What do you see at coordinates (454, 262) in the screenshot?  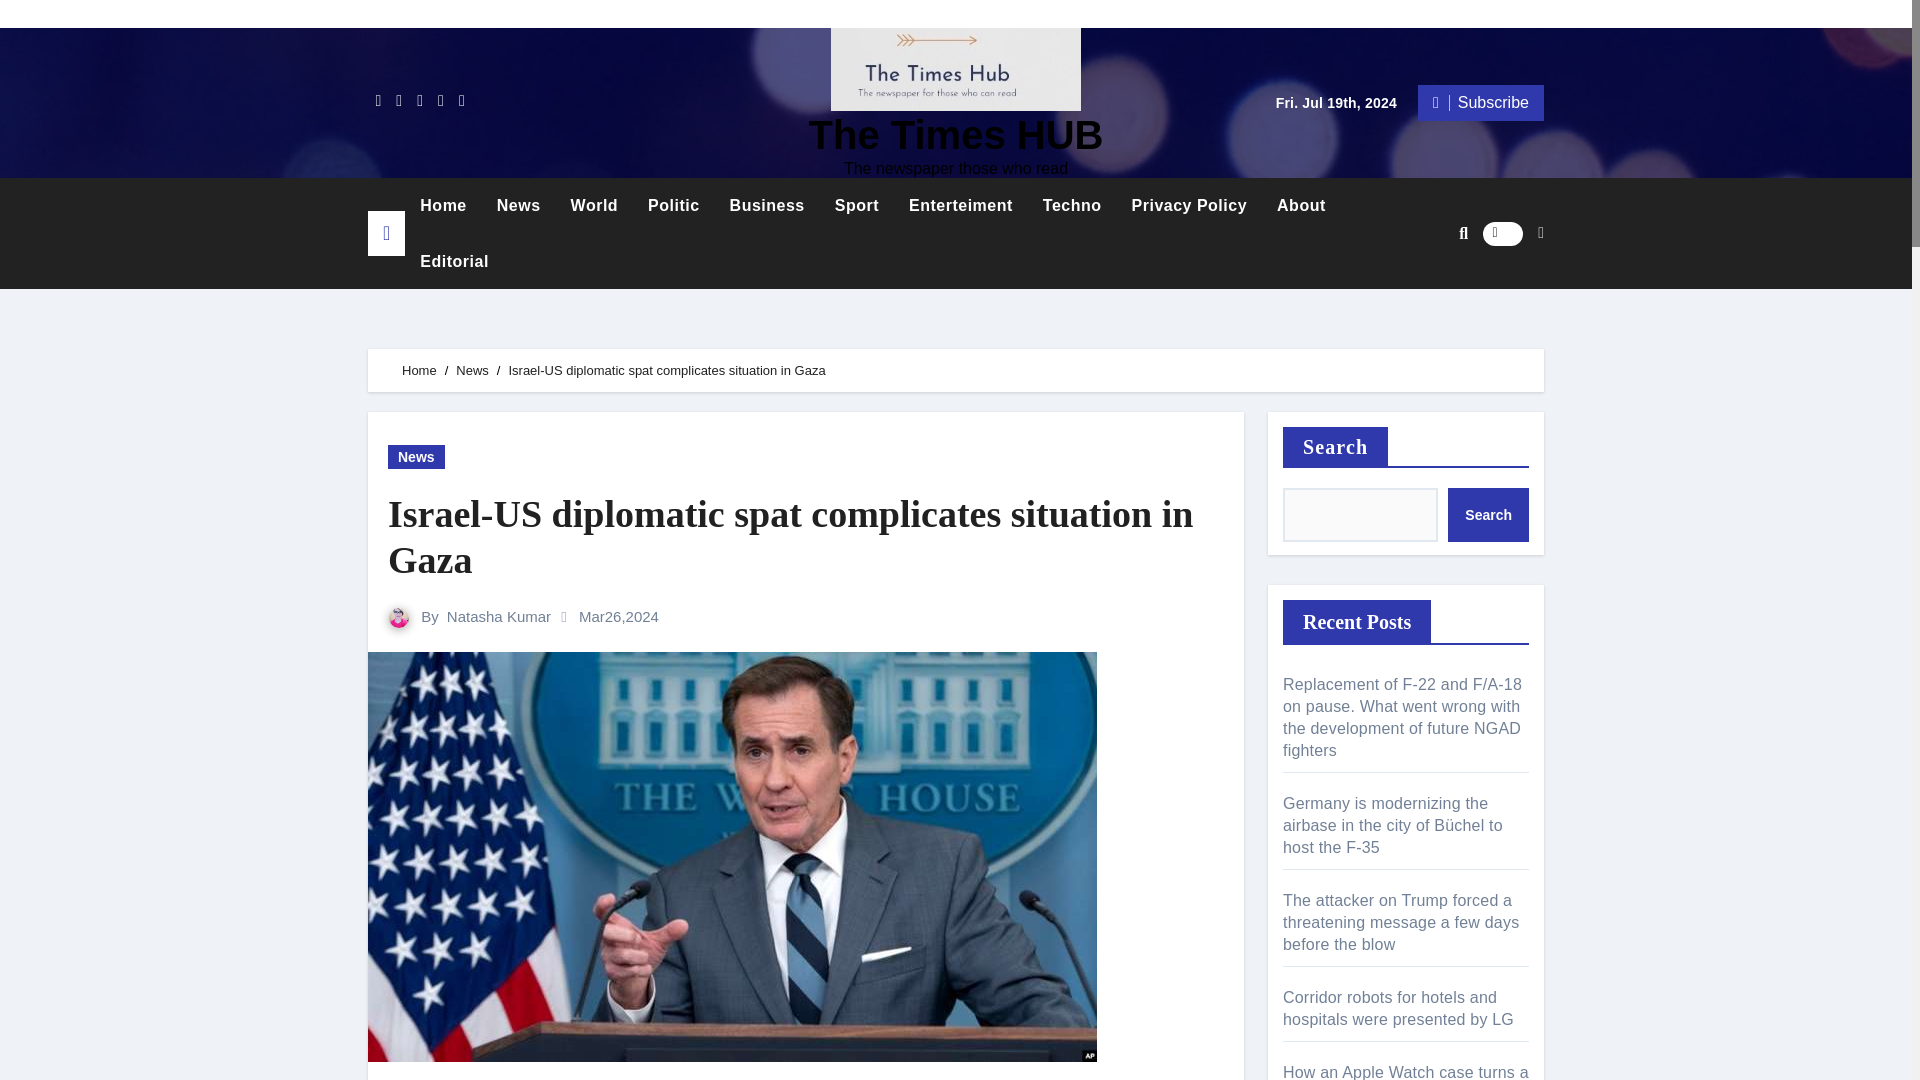 I see `Editorial` at bounding box center [454, 262].